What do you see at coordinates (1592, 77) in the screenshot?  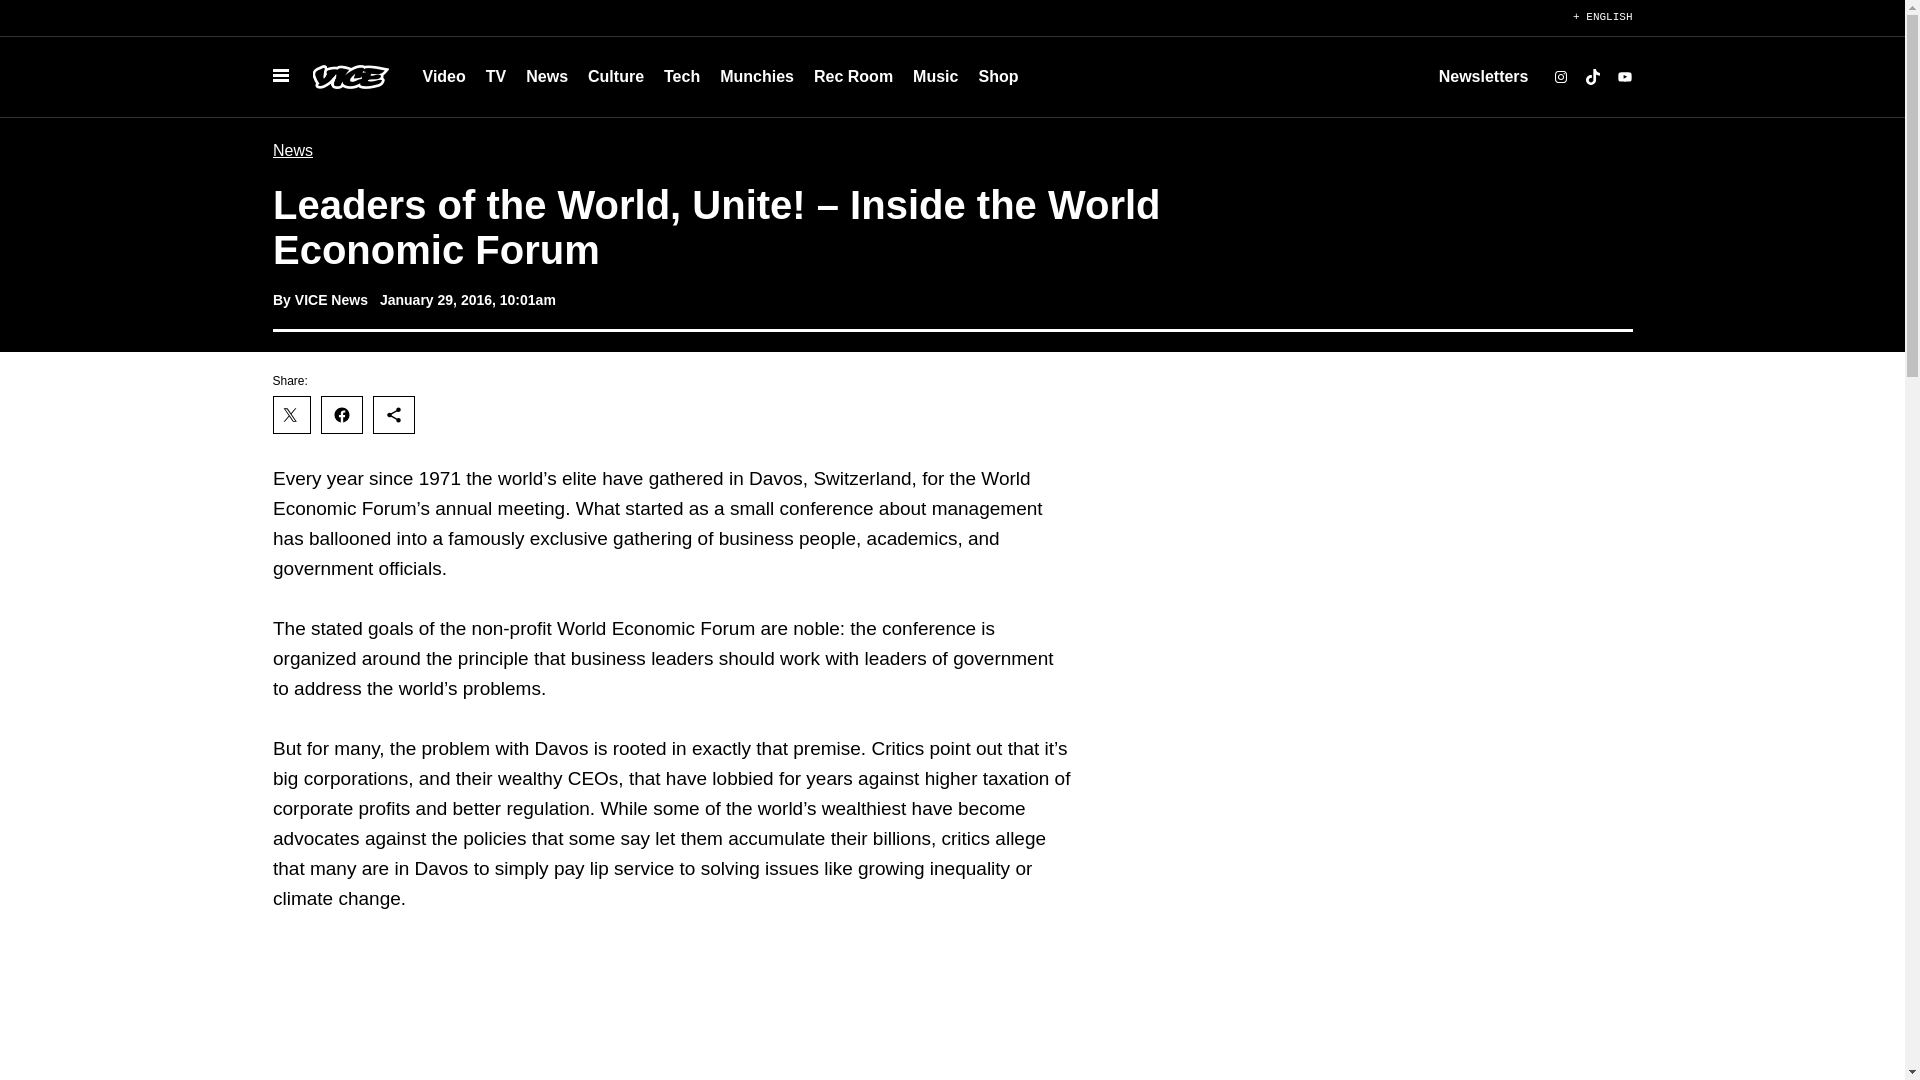 I see `TikTok` at bounding box center [1592, 77].